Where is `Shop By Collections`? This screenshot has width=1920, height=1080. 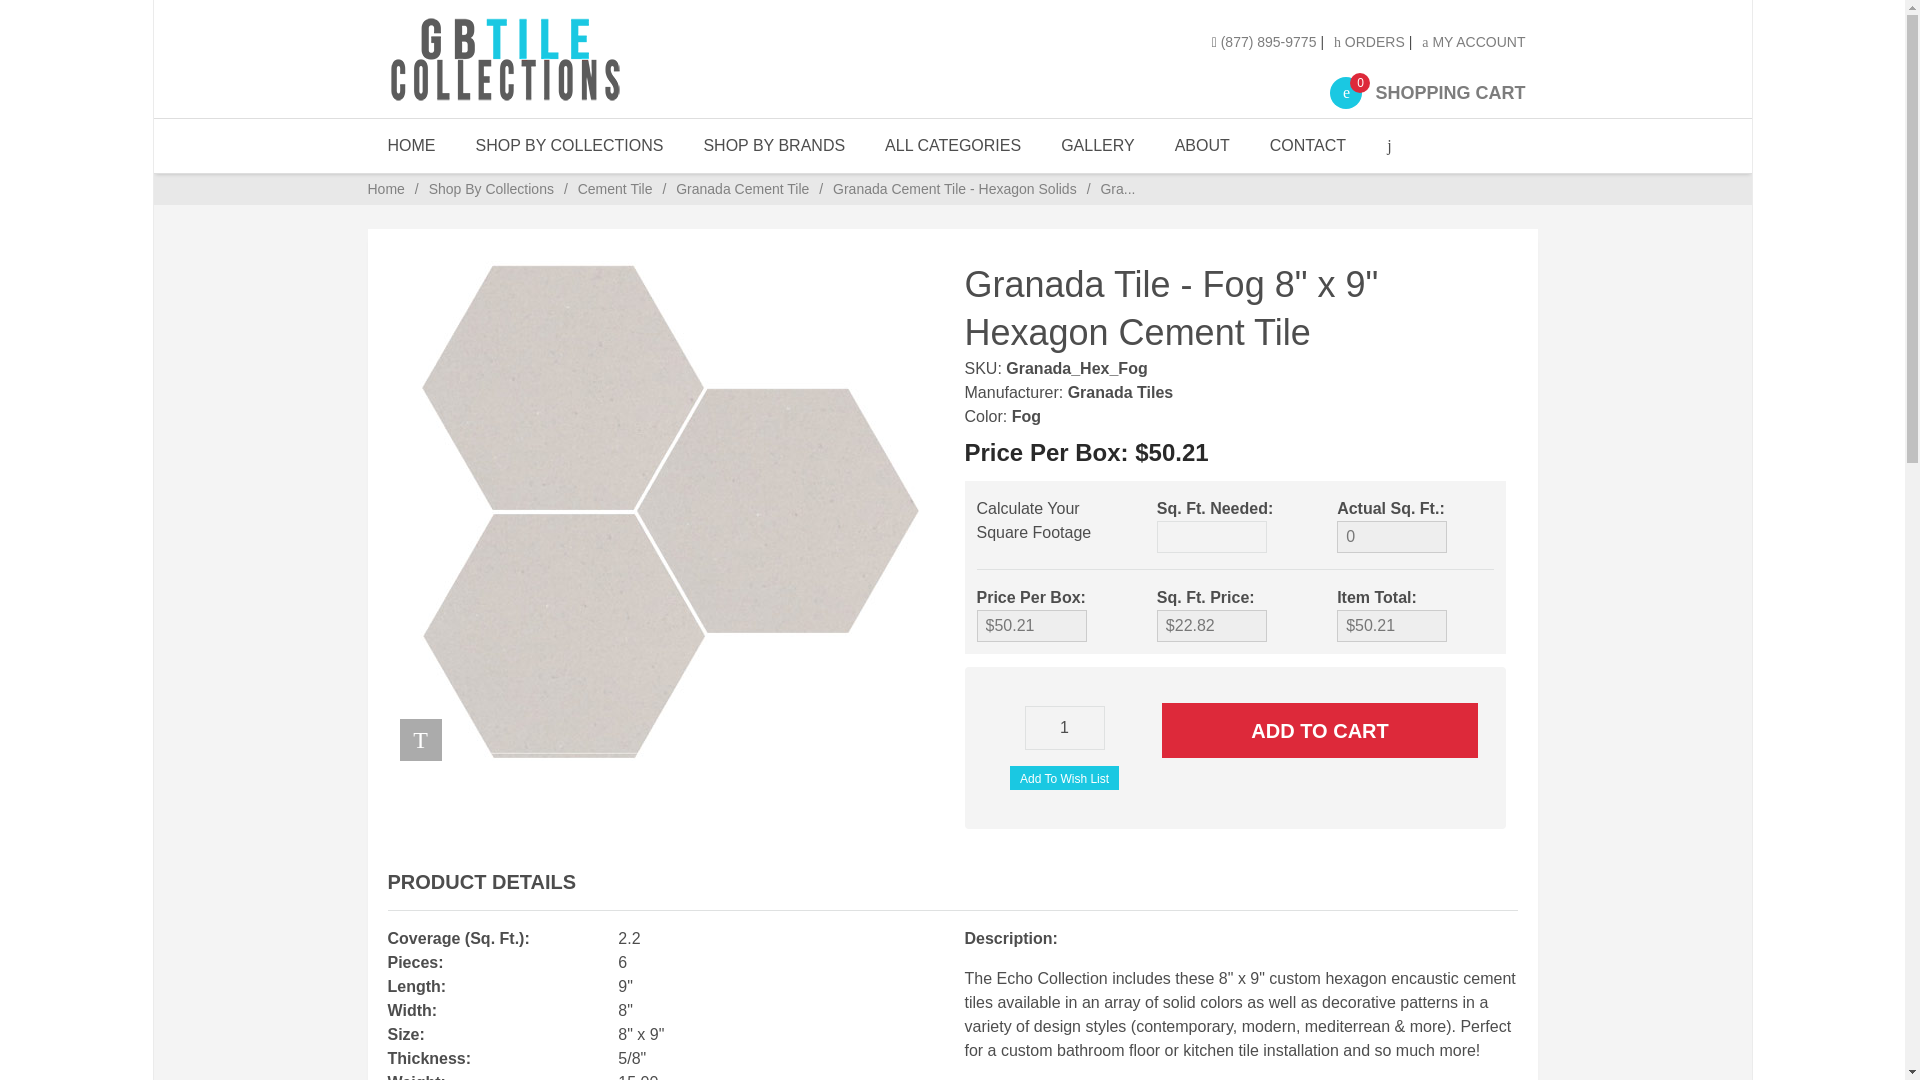 Shop By Collections is located at coordinates (1392, 536).